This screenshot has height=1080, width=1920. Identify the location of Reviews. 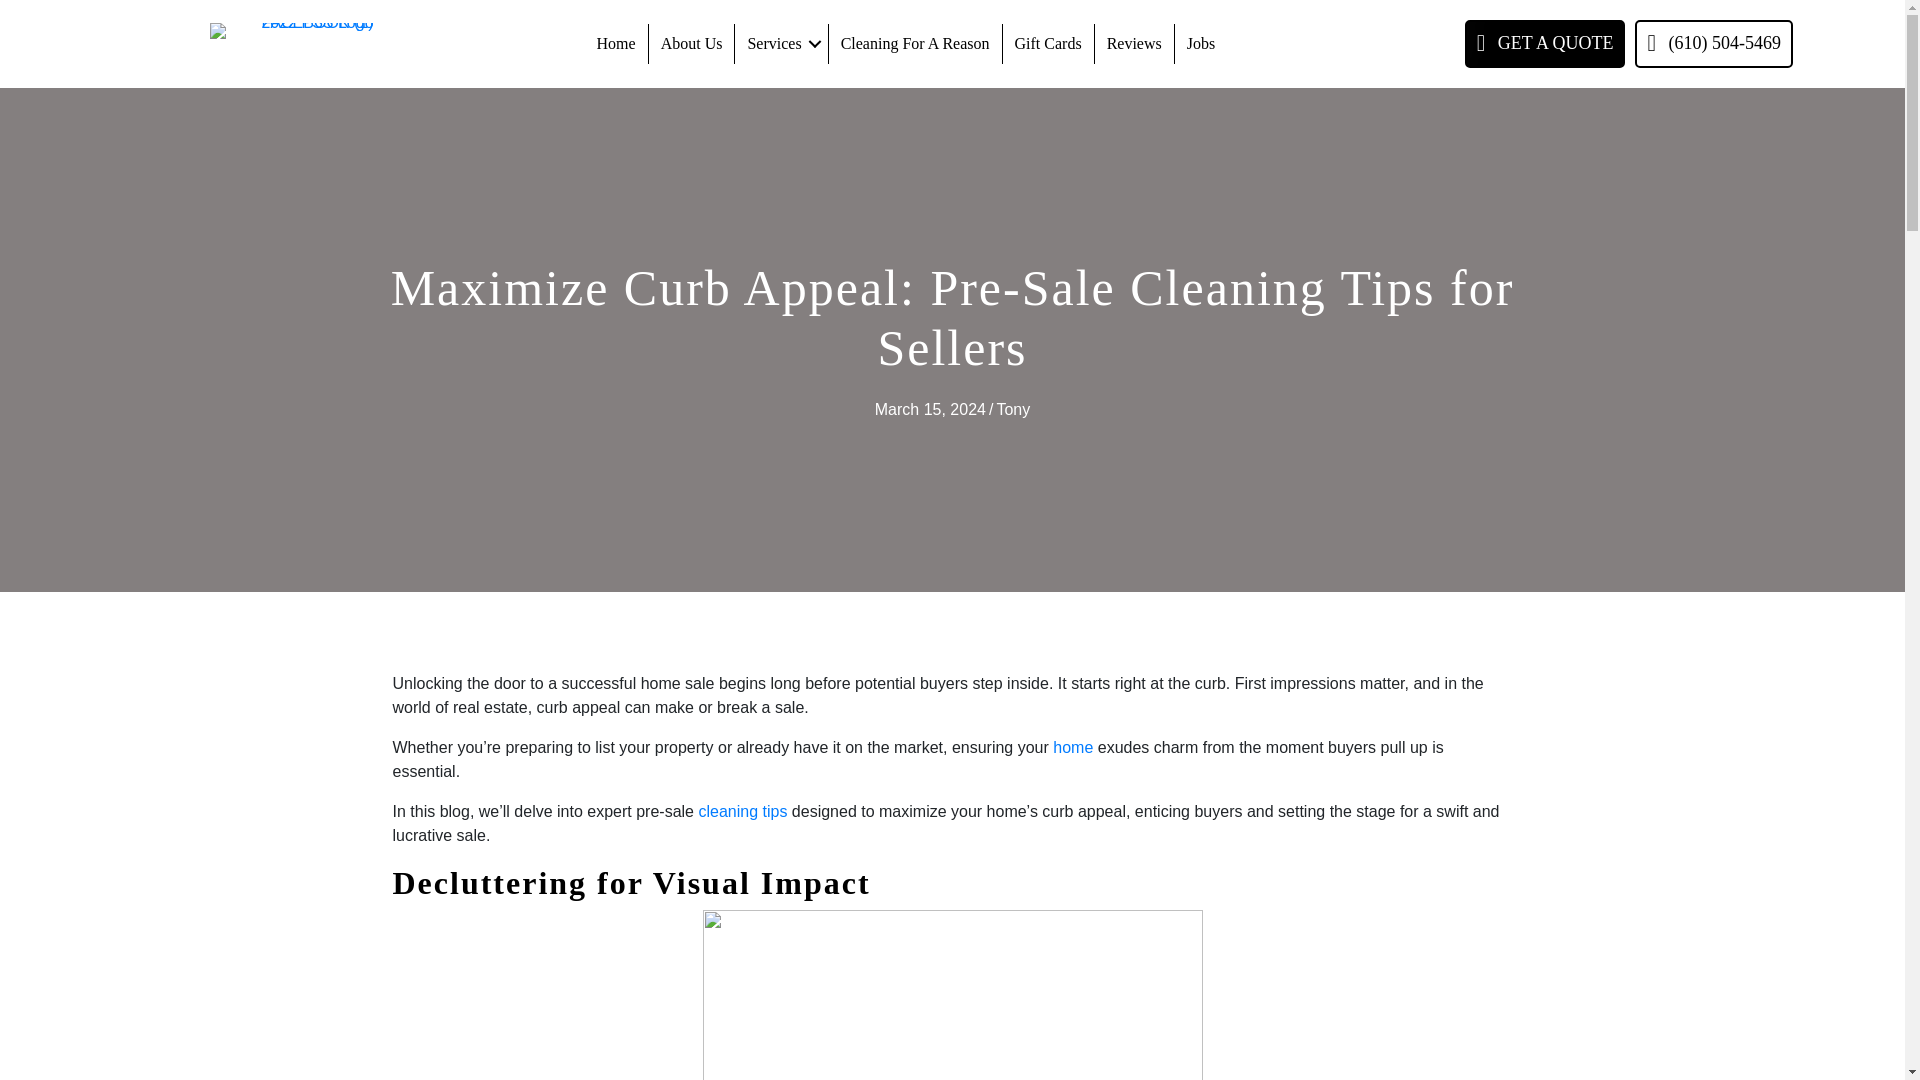
(1134, 43).